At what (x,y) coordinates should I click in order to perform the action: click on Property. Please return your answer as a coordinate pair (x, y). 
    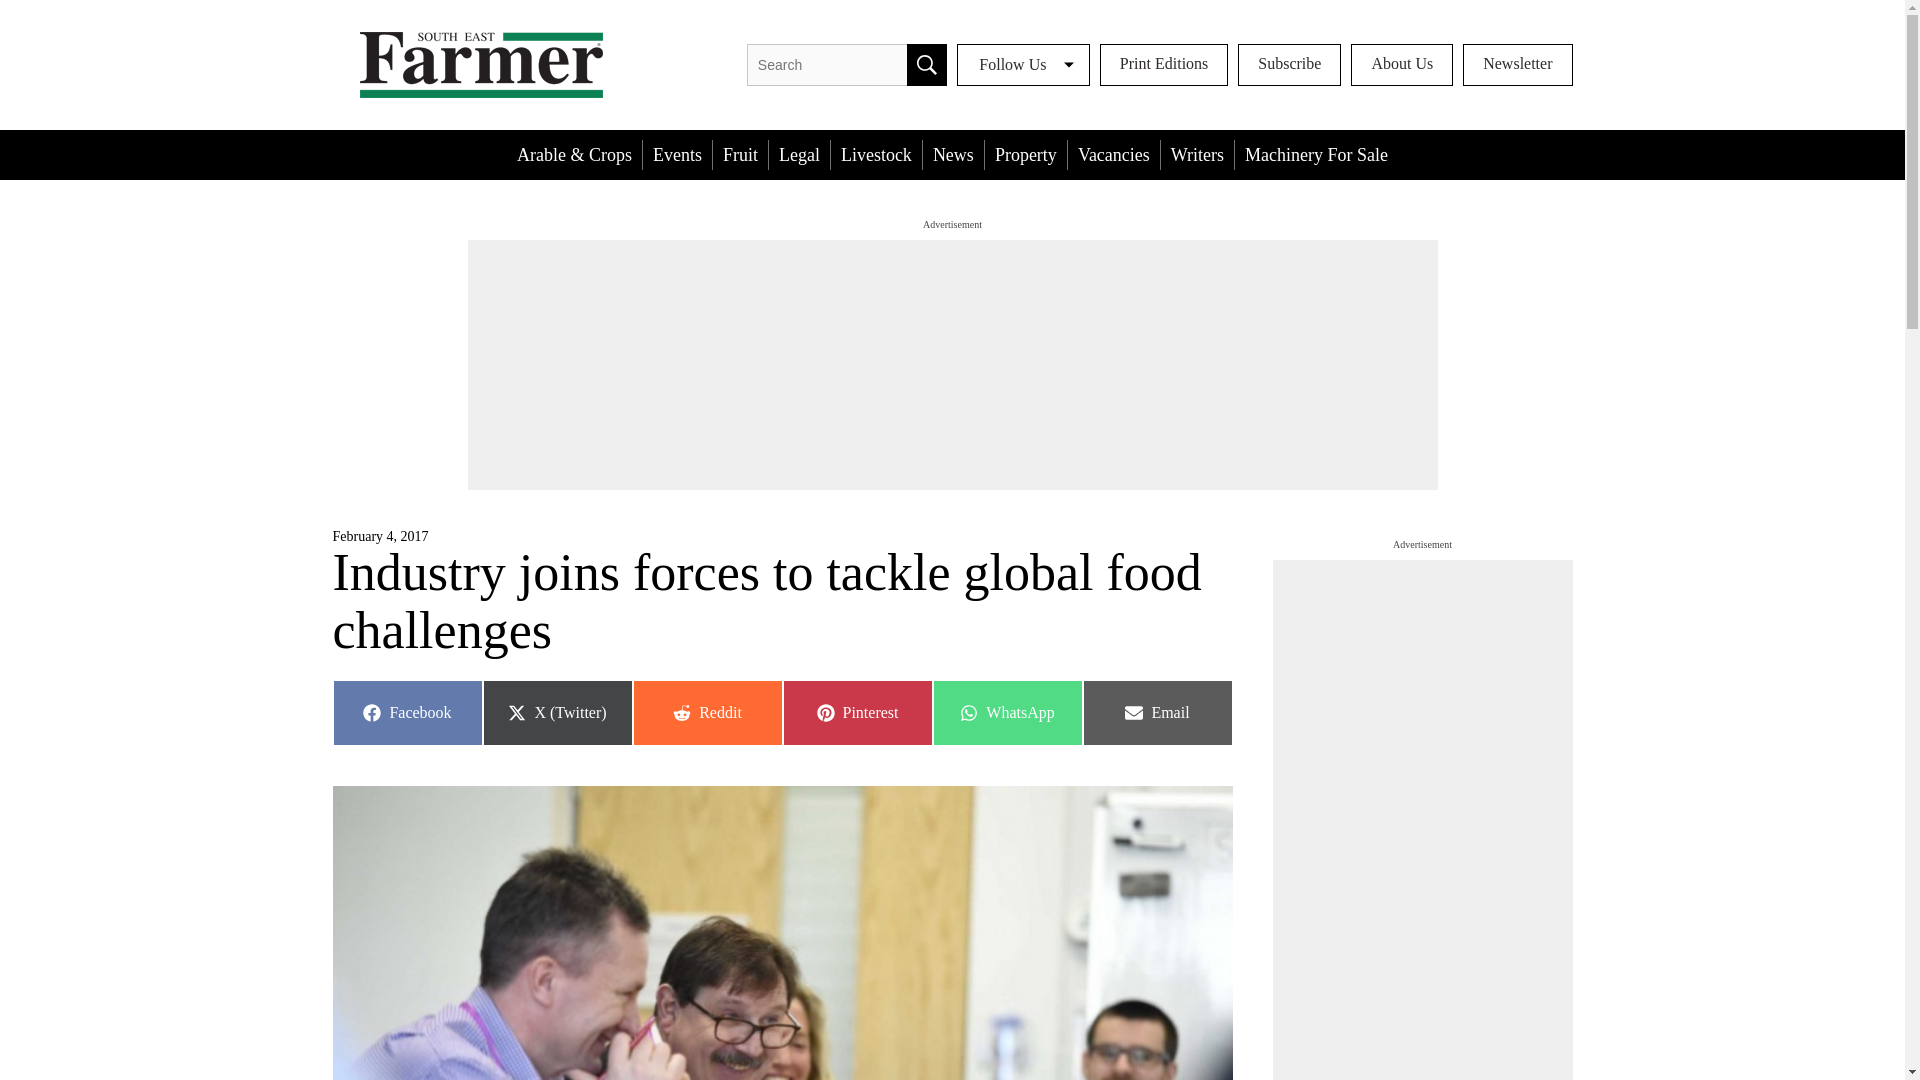
    Looking at the image, I should click on (926, 65).